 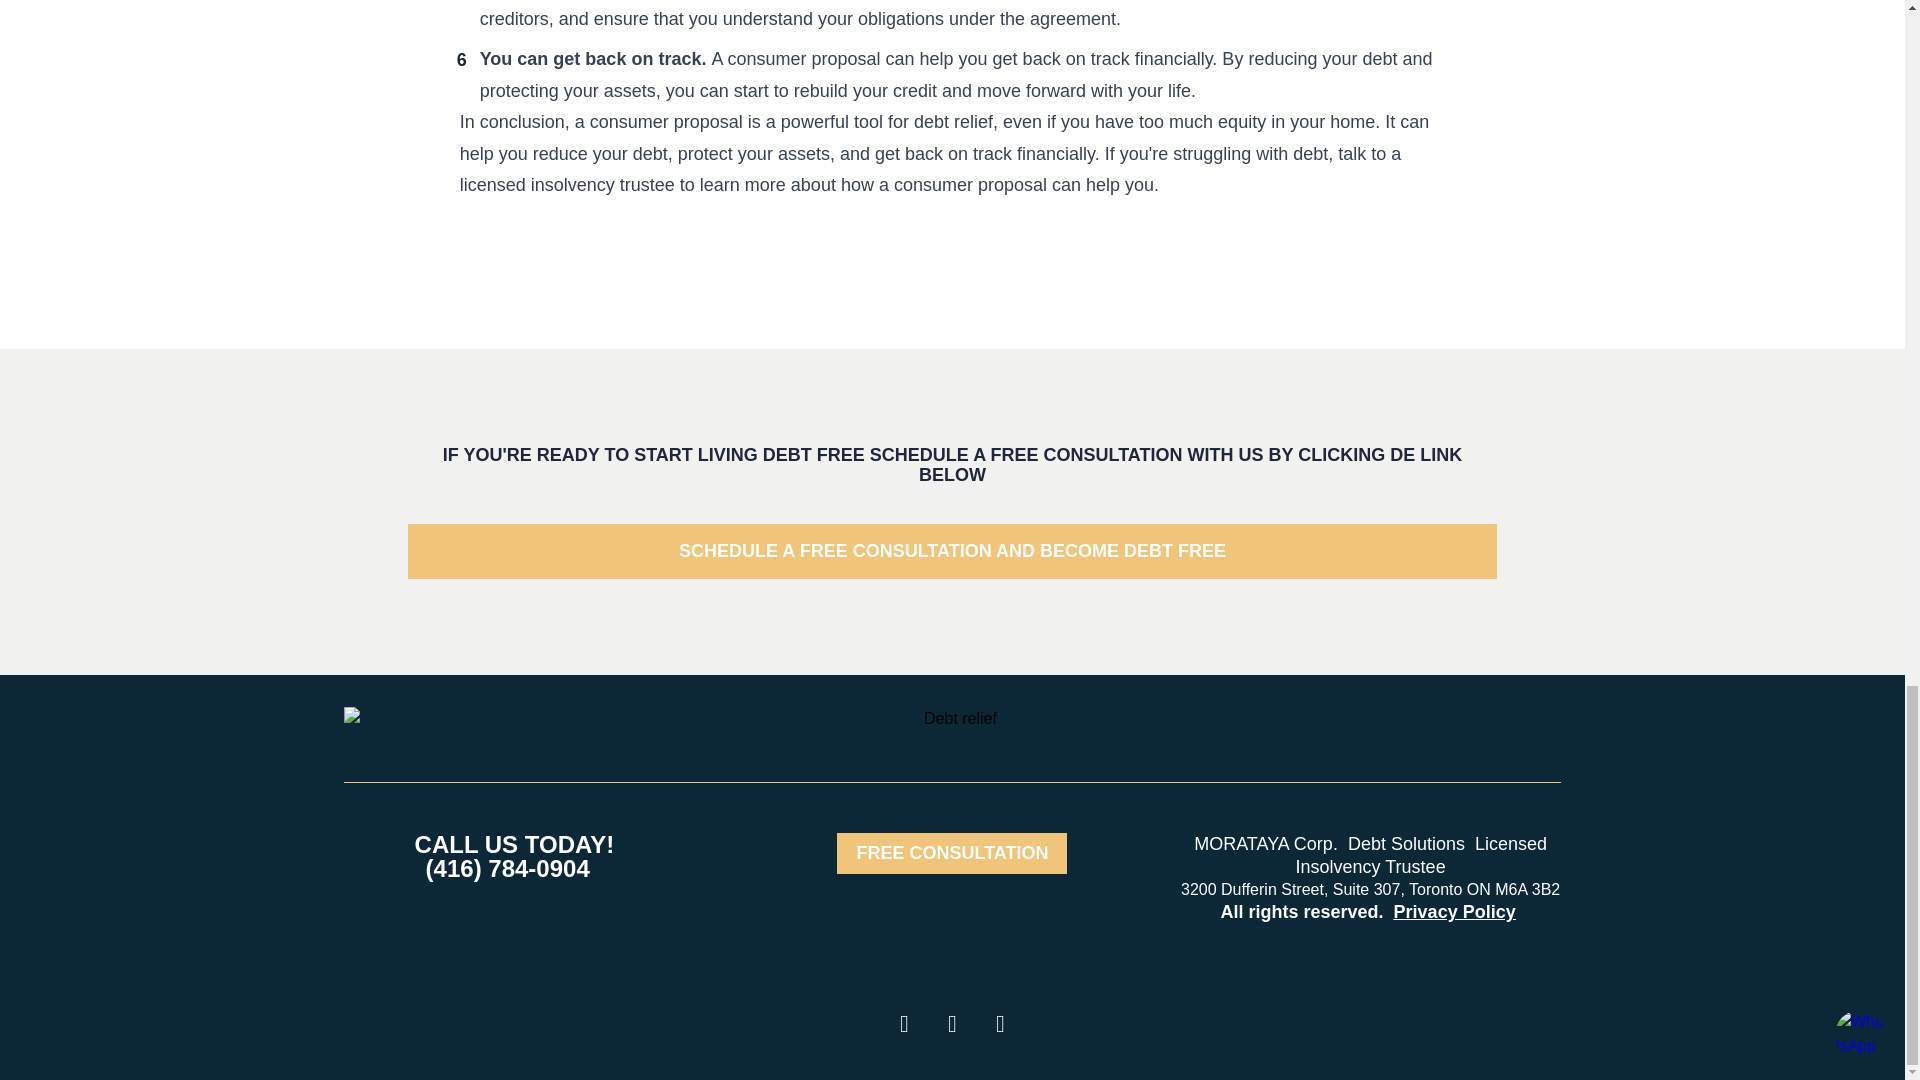 What do you see at coordinates (952, 852) in the screenshot?
I see `FREE CONSULTATION` at bounding box center [952, 852].